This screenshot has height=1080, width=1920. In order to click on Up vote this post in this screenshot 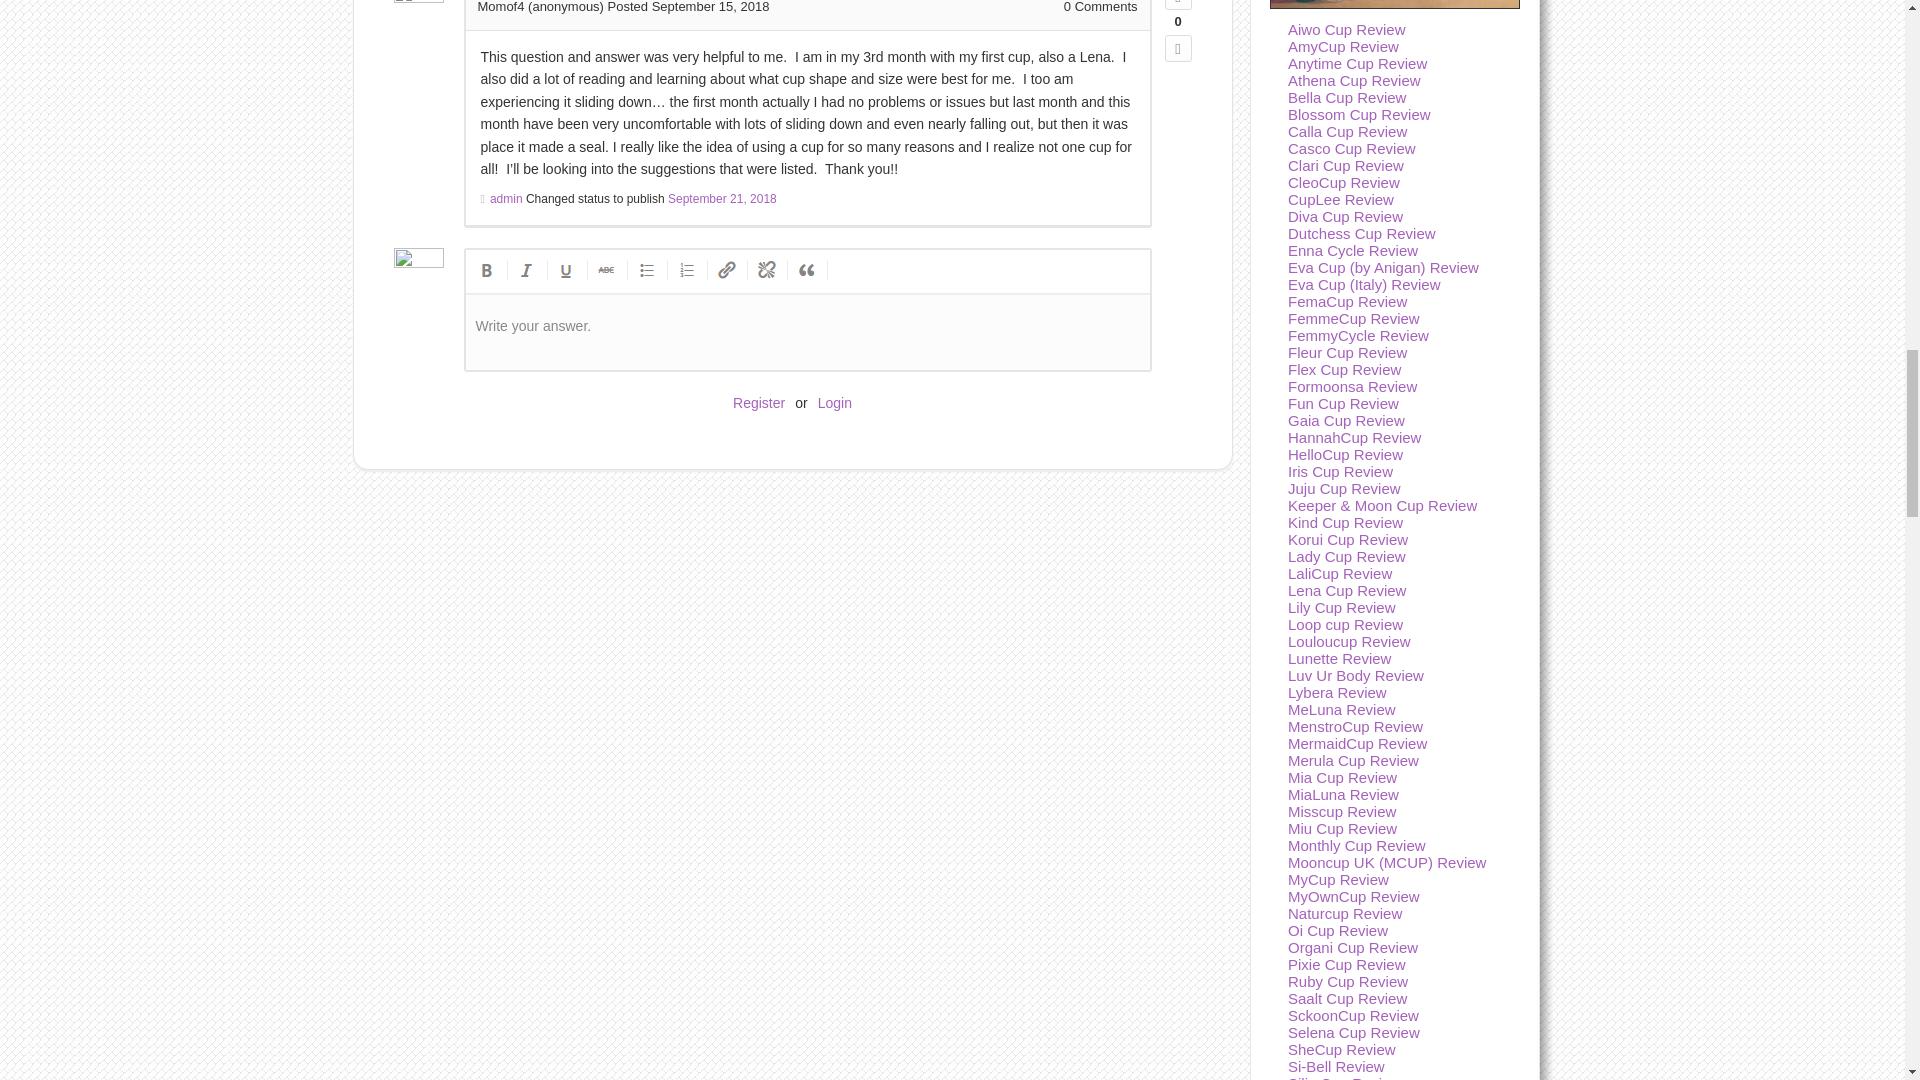, I will do `click(1176, 4)`.